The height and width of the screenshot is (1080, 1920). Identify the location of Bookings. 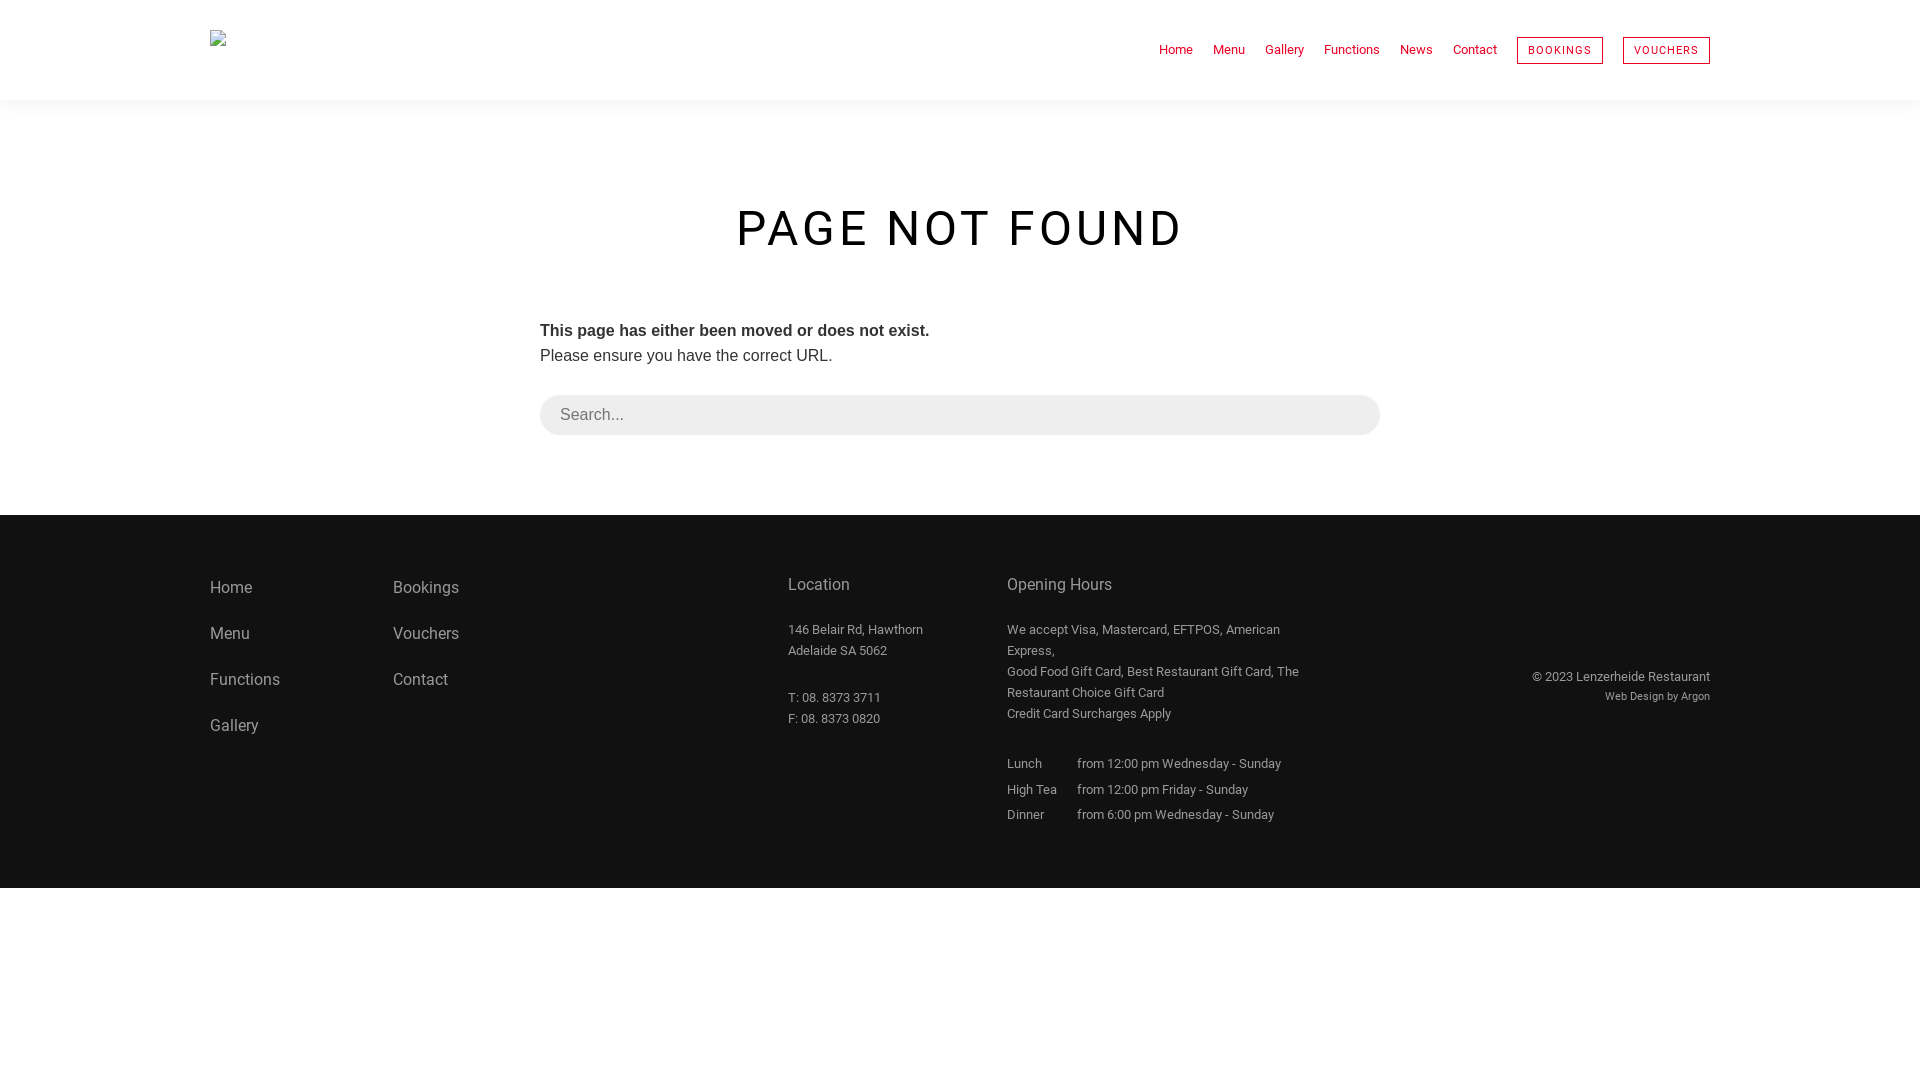
(426, 588).